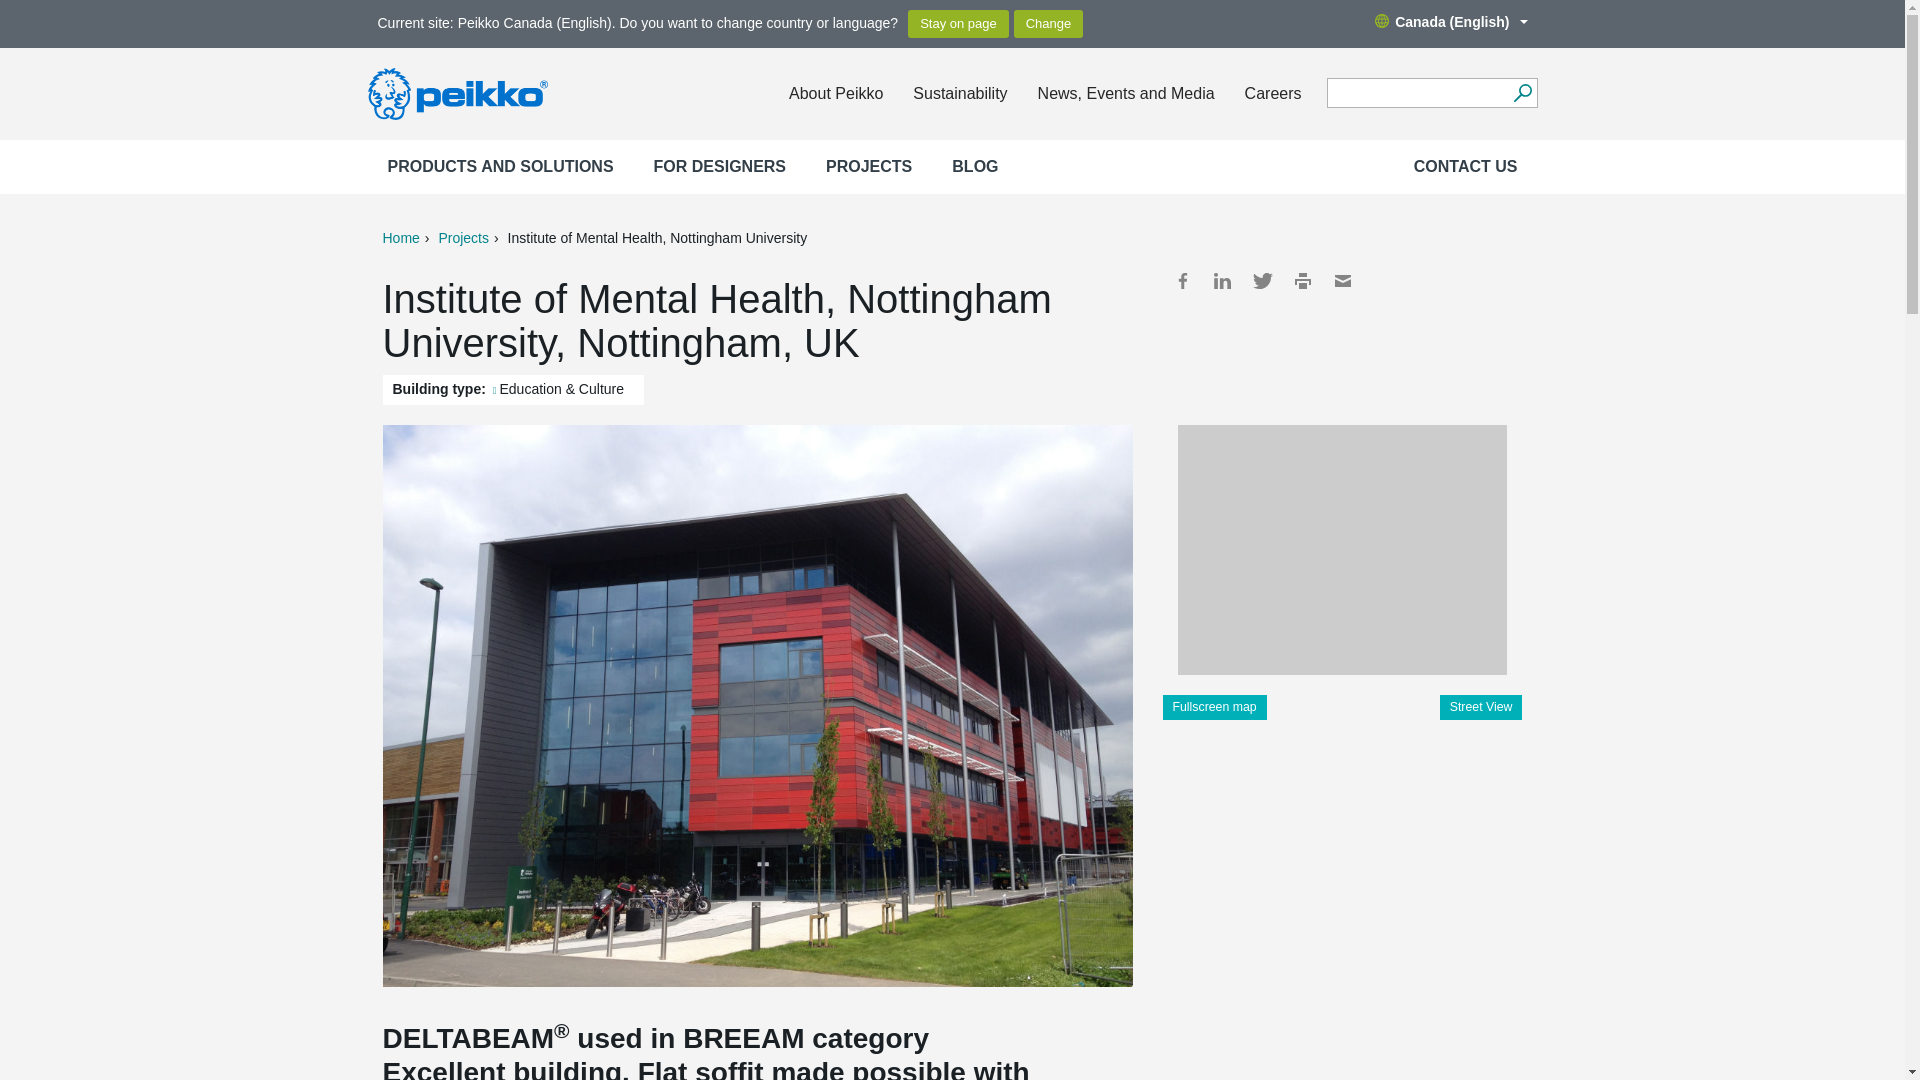 The image size is (1920, 1080). I want to click on Email link, so click(1342, 280).